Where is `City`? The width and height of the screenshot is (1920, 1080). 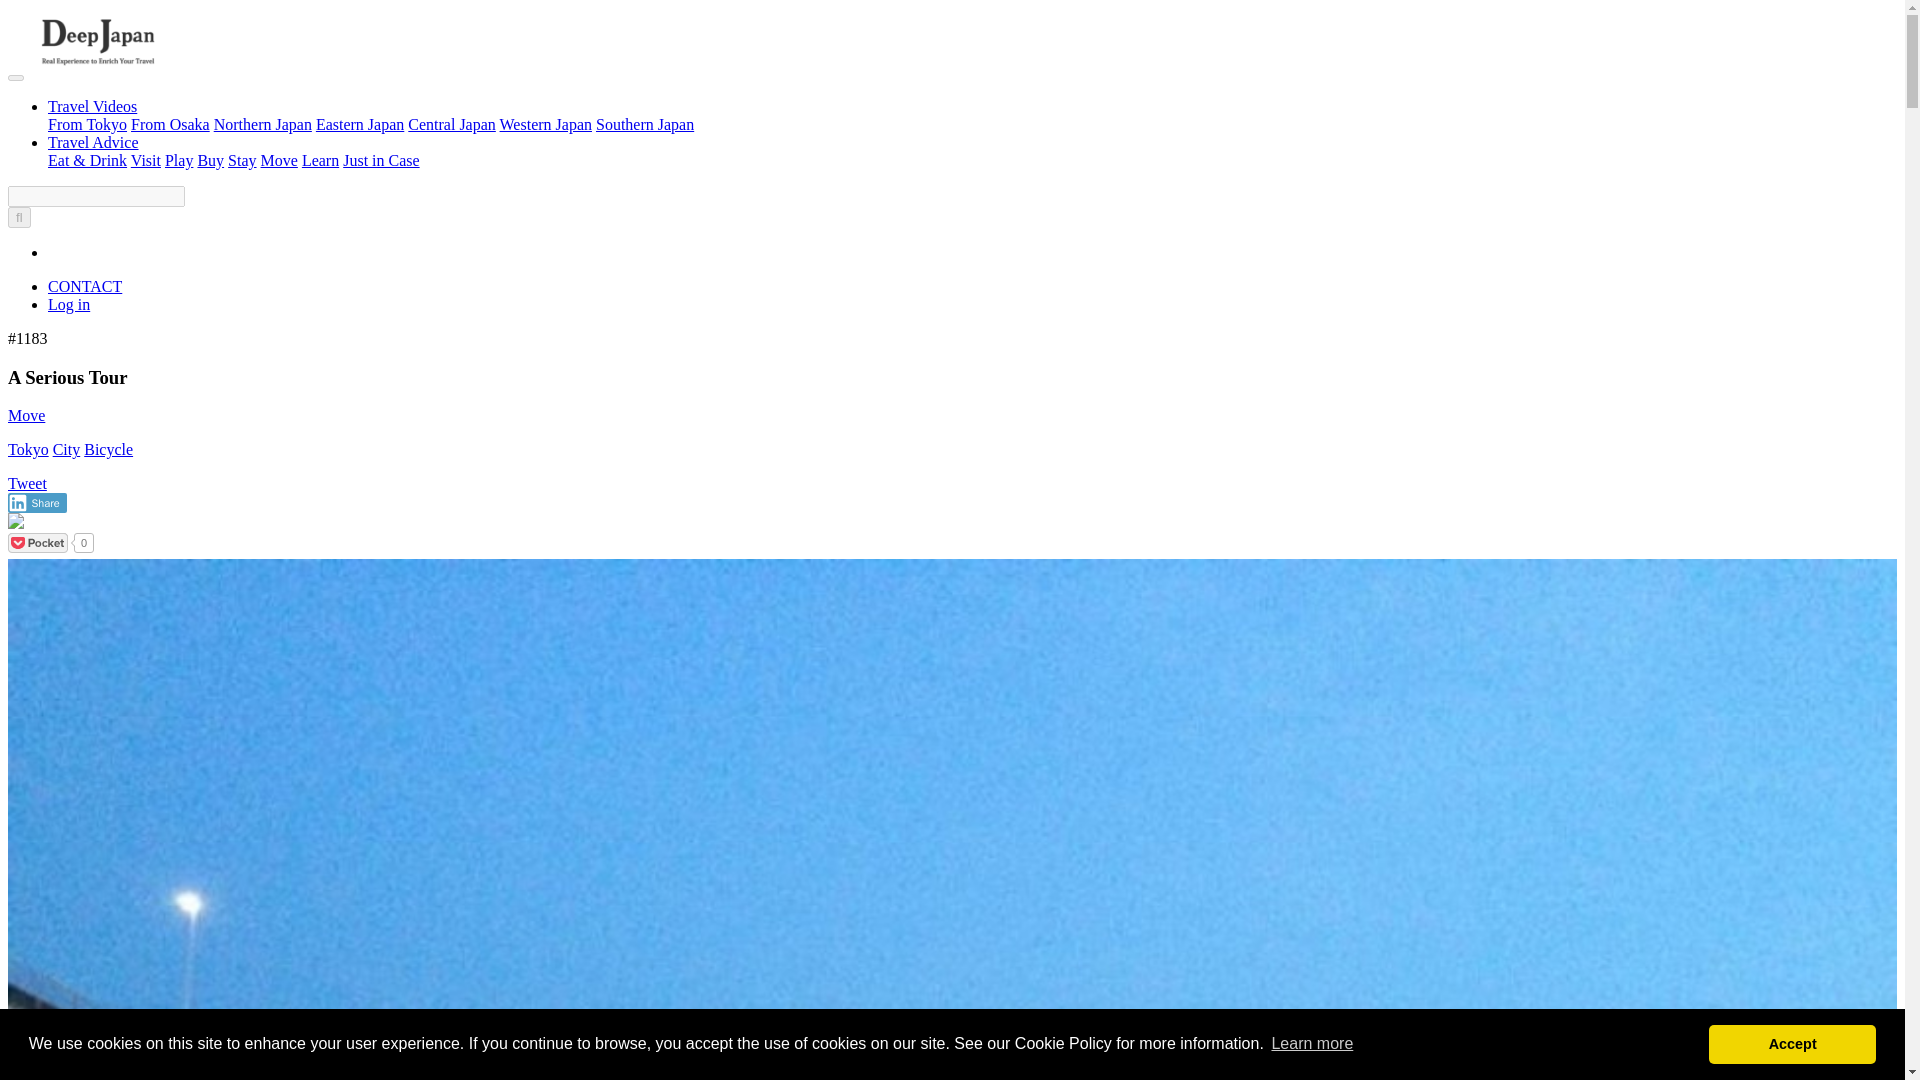
City is located at coordinates (66, 448).